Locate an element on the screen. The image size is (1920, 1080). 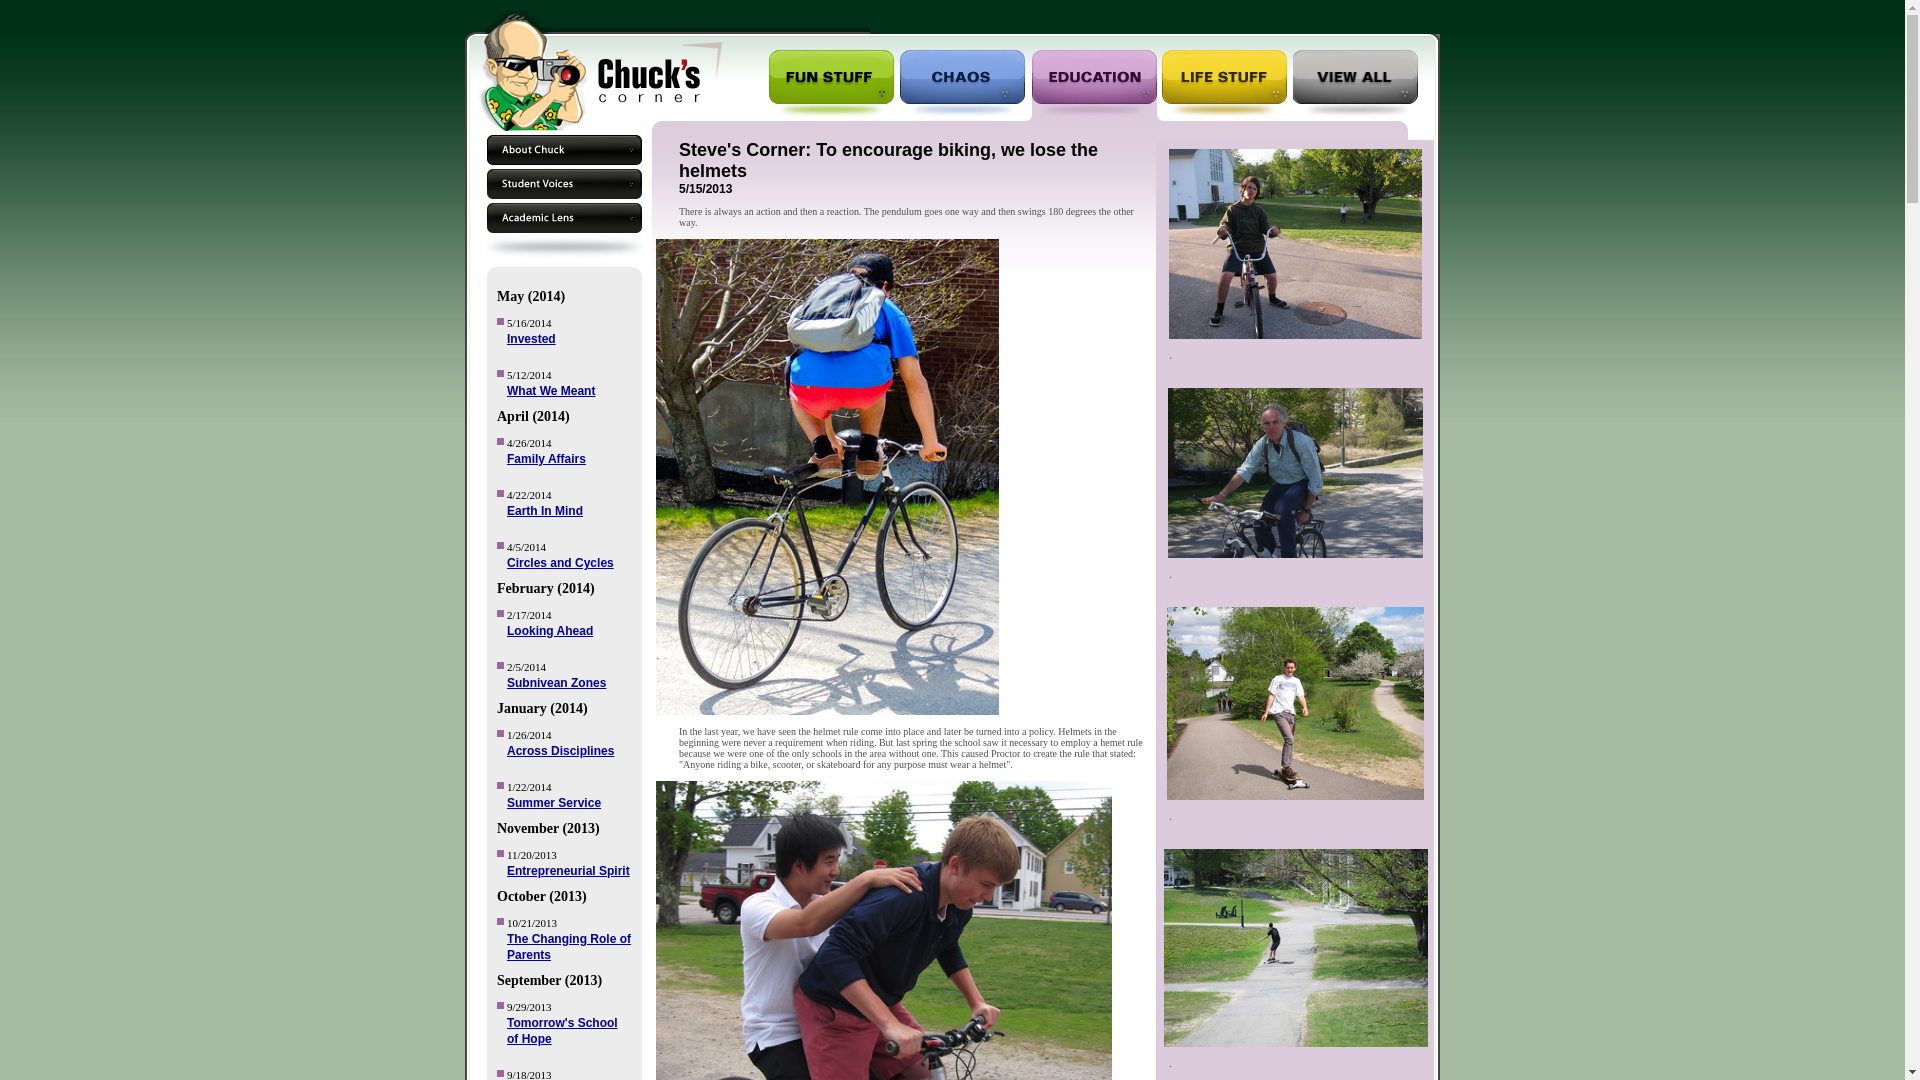
Invested is located at coordinates (531, 338).